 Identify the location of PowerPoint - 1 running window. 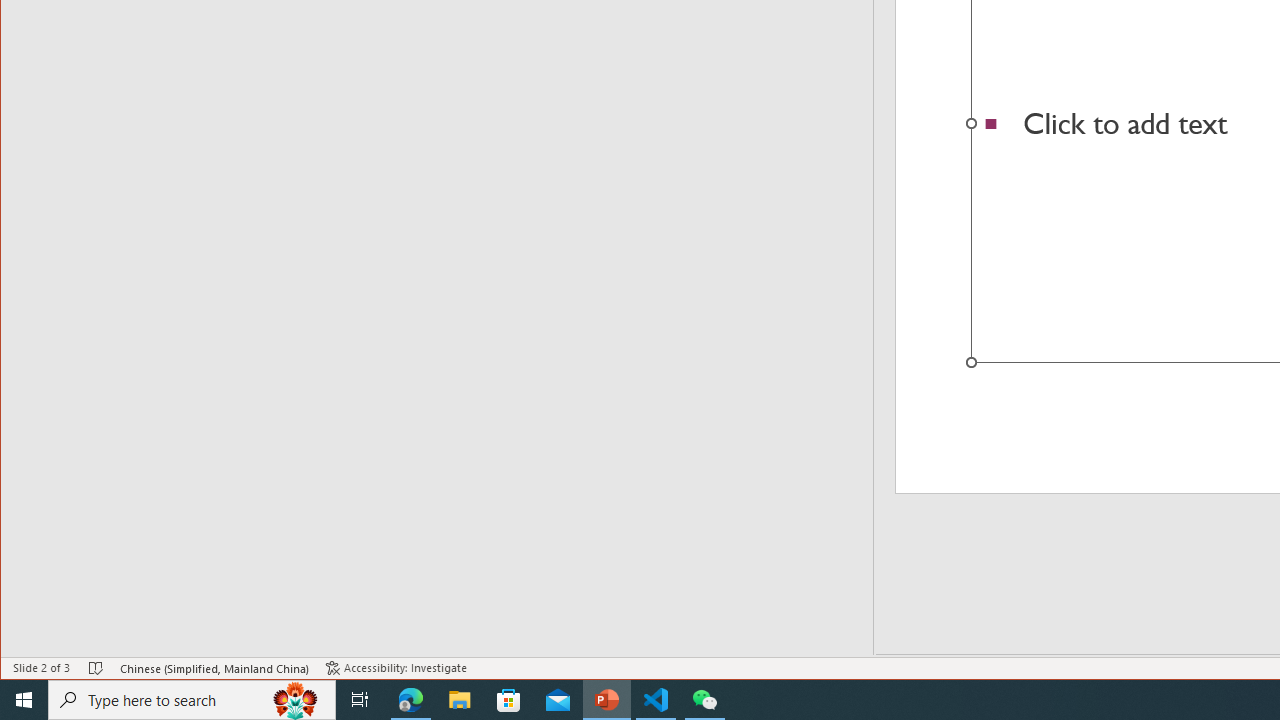
(607, 700).